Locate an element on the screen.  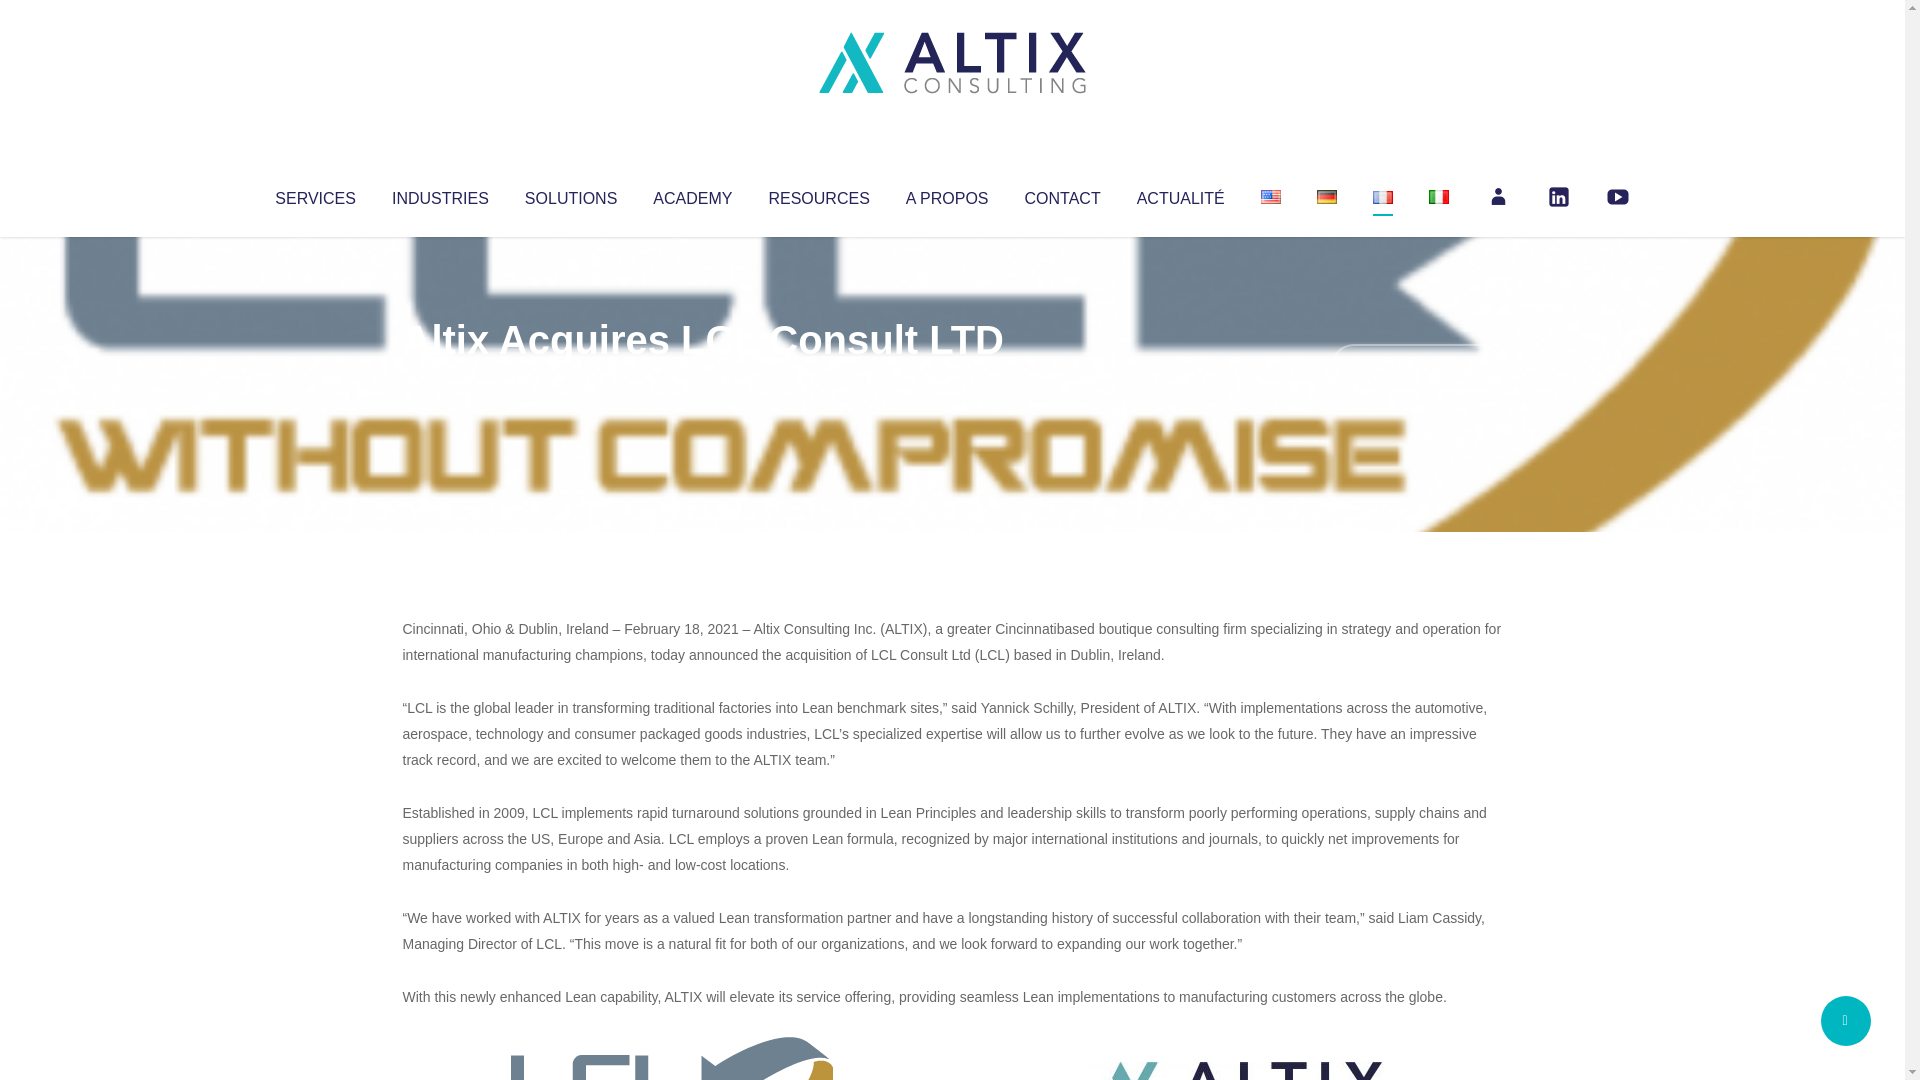
Altix is located at coordinates (440, 380).